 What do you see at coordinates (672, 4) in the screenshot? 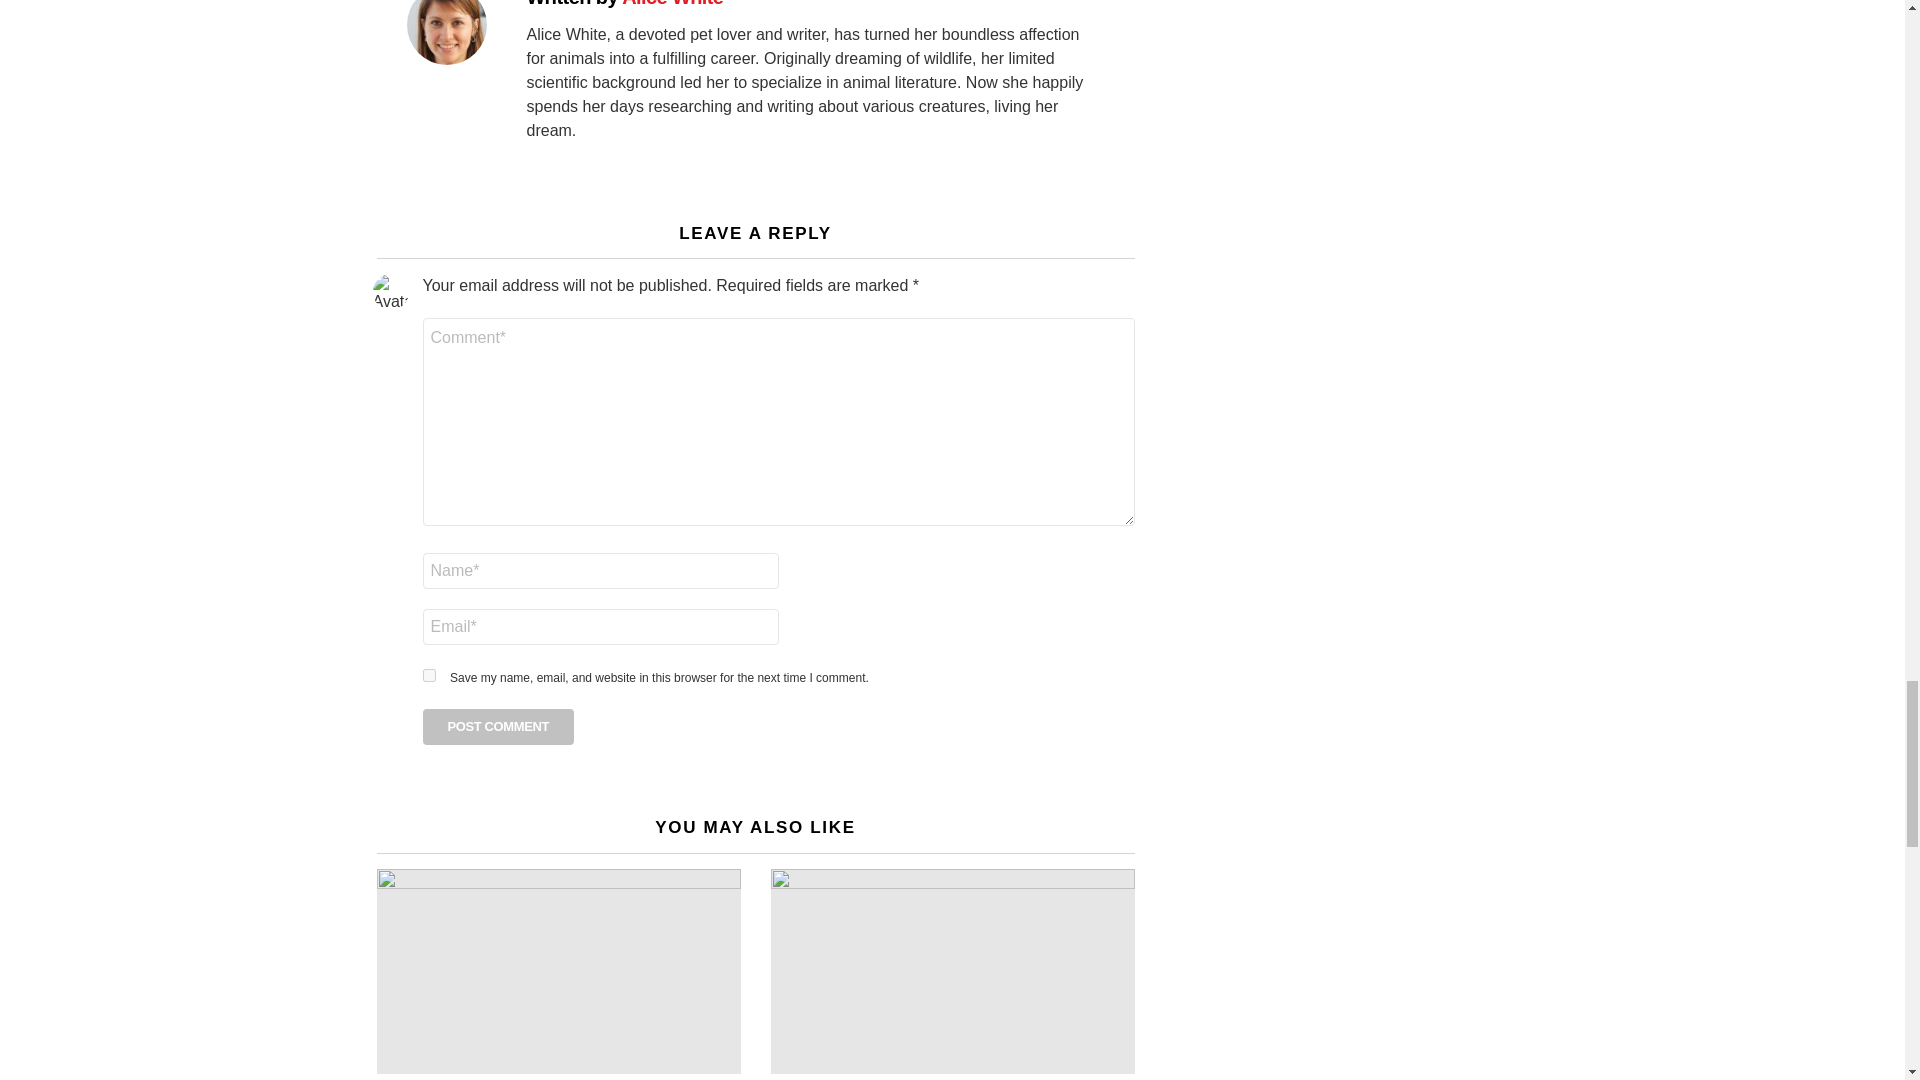
I see `Alice White` at bounding box center [672, 4].